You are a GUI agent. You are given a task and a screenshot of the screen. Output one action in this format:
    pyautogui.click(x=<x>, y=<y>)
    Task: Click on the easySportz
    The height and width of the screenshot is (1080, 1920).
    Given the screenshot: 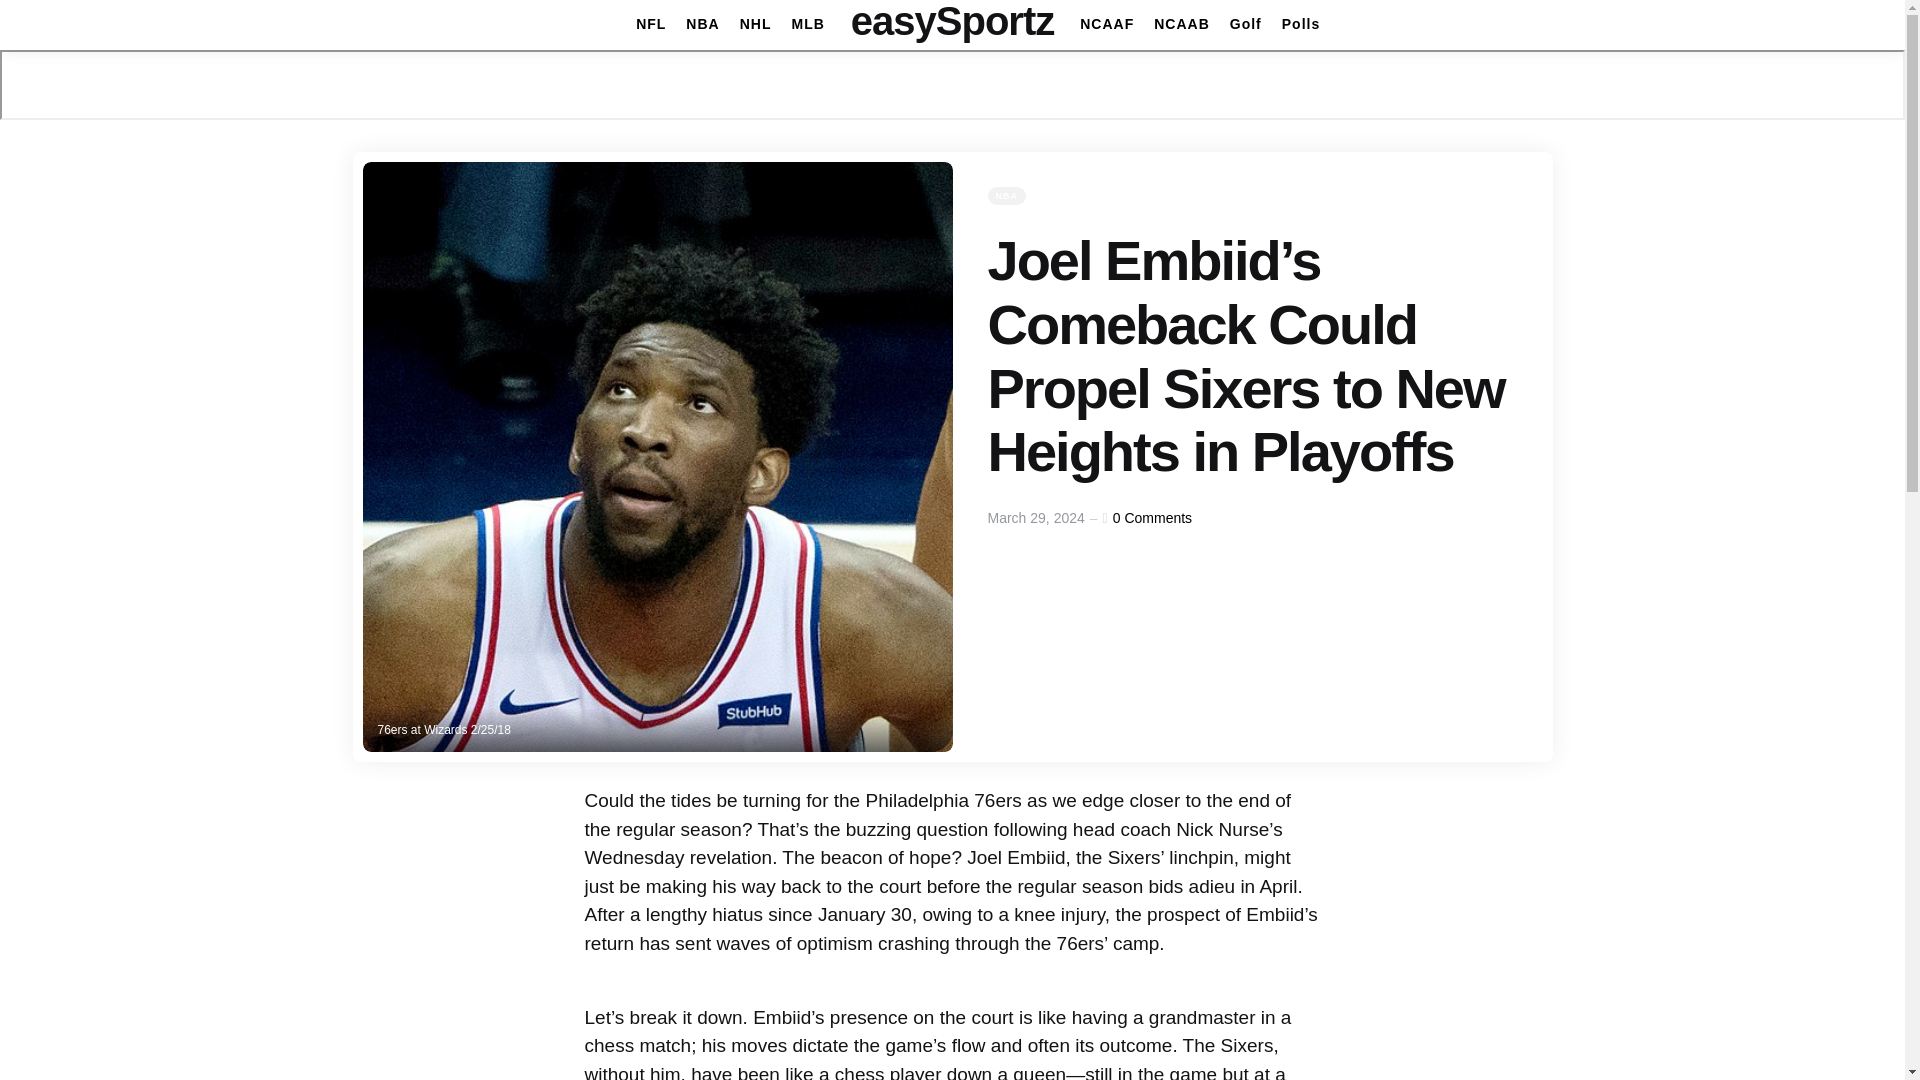 What is the action you would take?
    pyautogui.click(x=952, y=21)
    